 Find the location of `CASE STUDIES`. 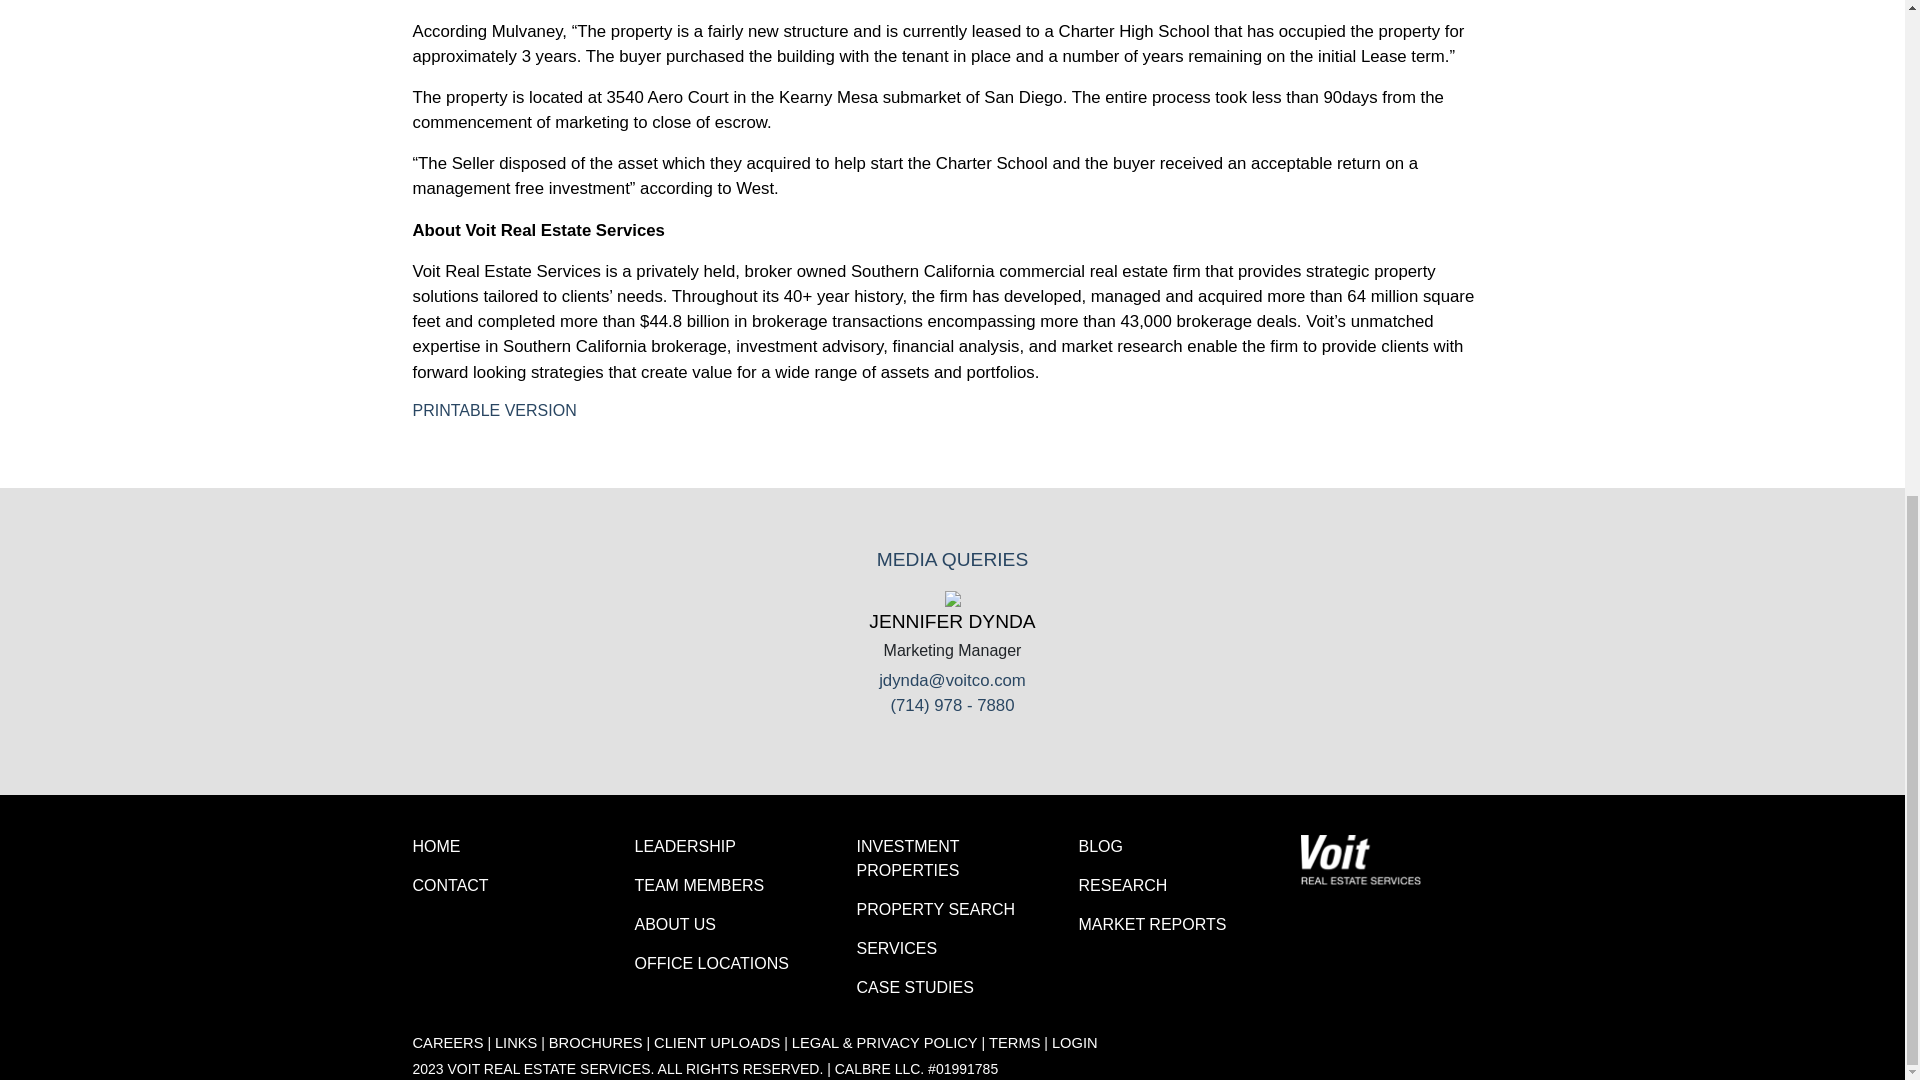

CASE STUDIES is located at coordinates (914, 986).